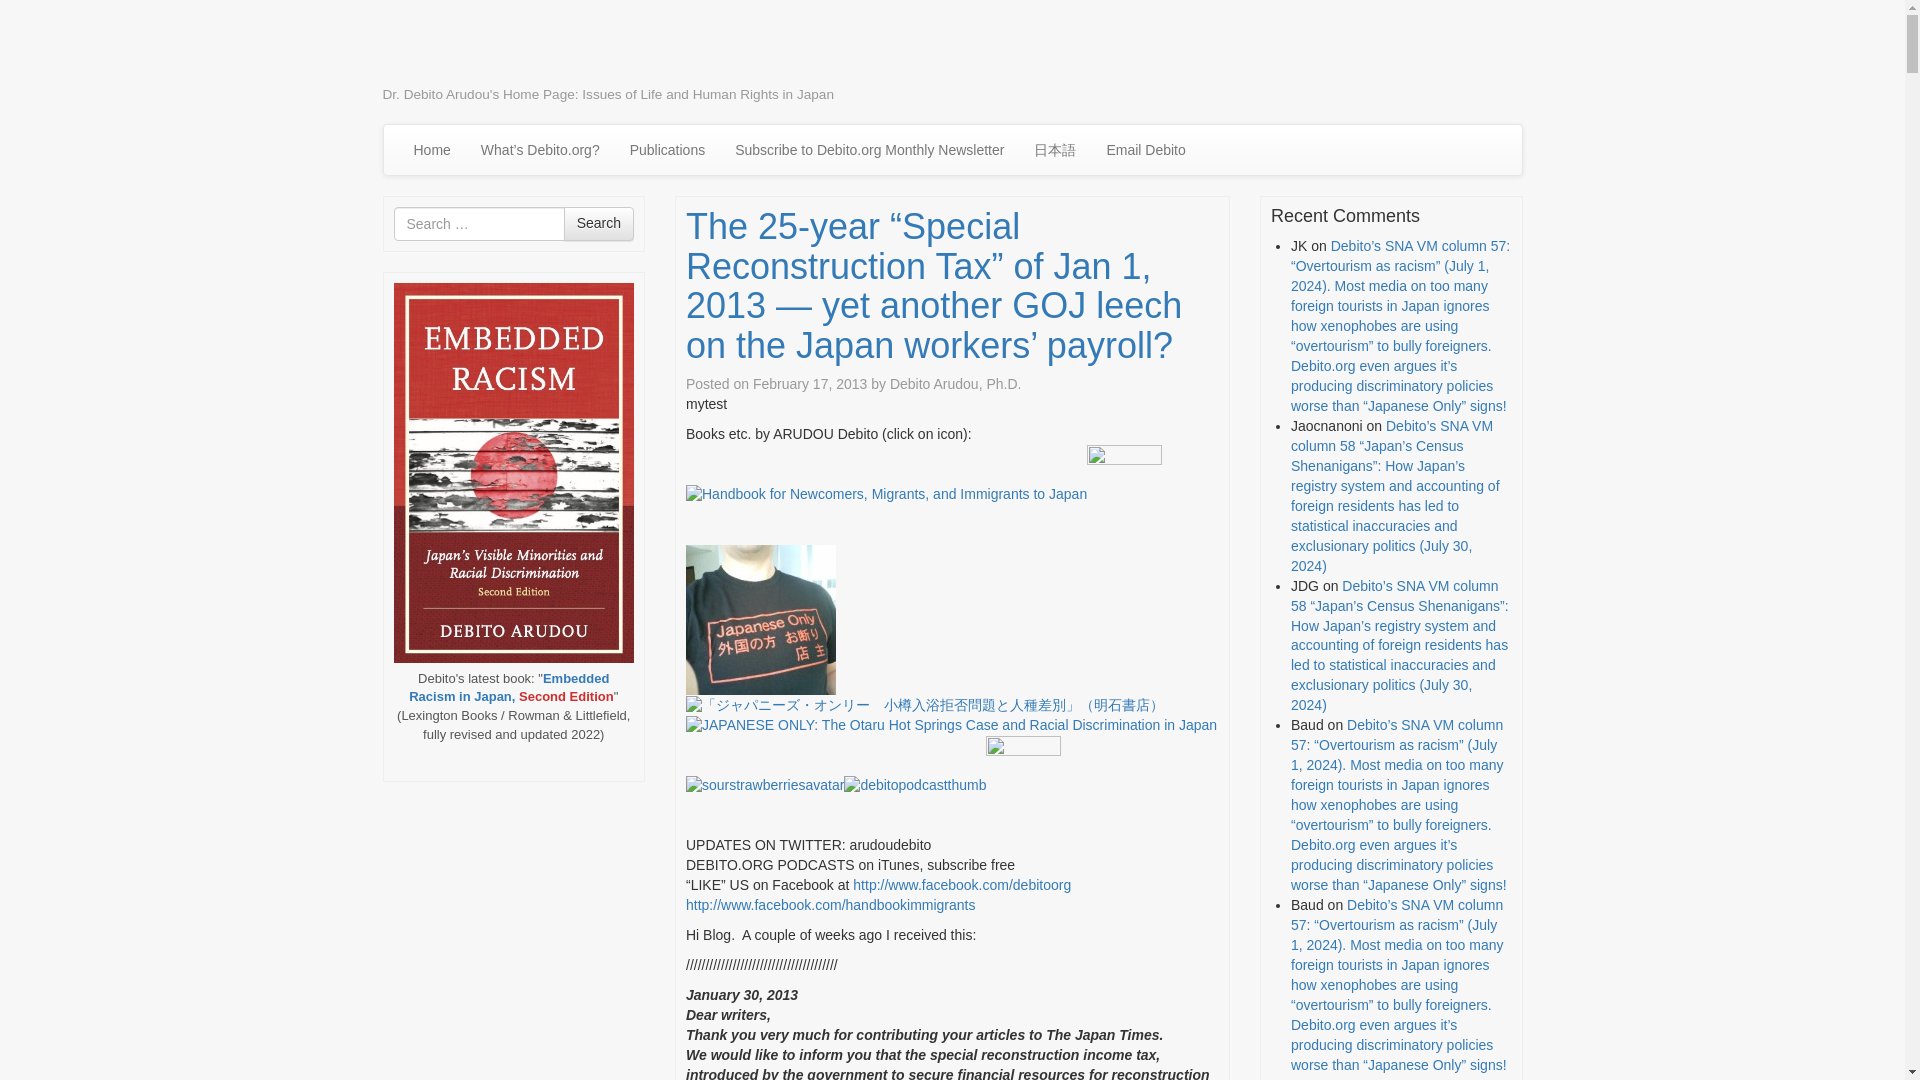  What do you see at coordinates (462, 48) in the screenshot?
I see `debito.org` at bounding box center [462, 48].